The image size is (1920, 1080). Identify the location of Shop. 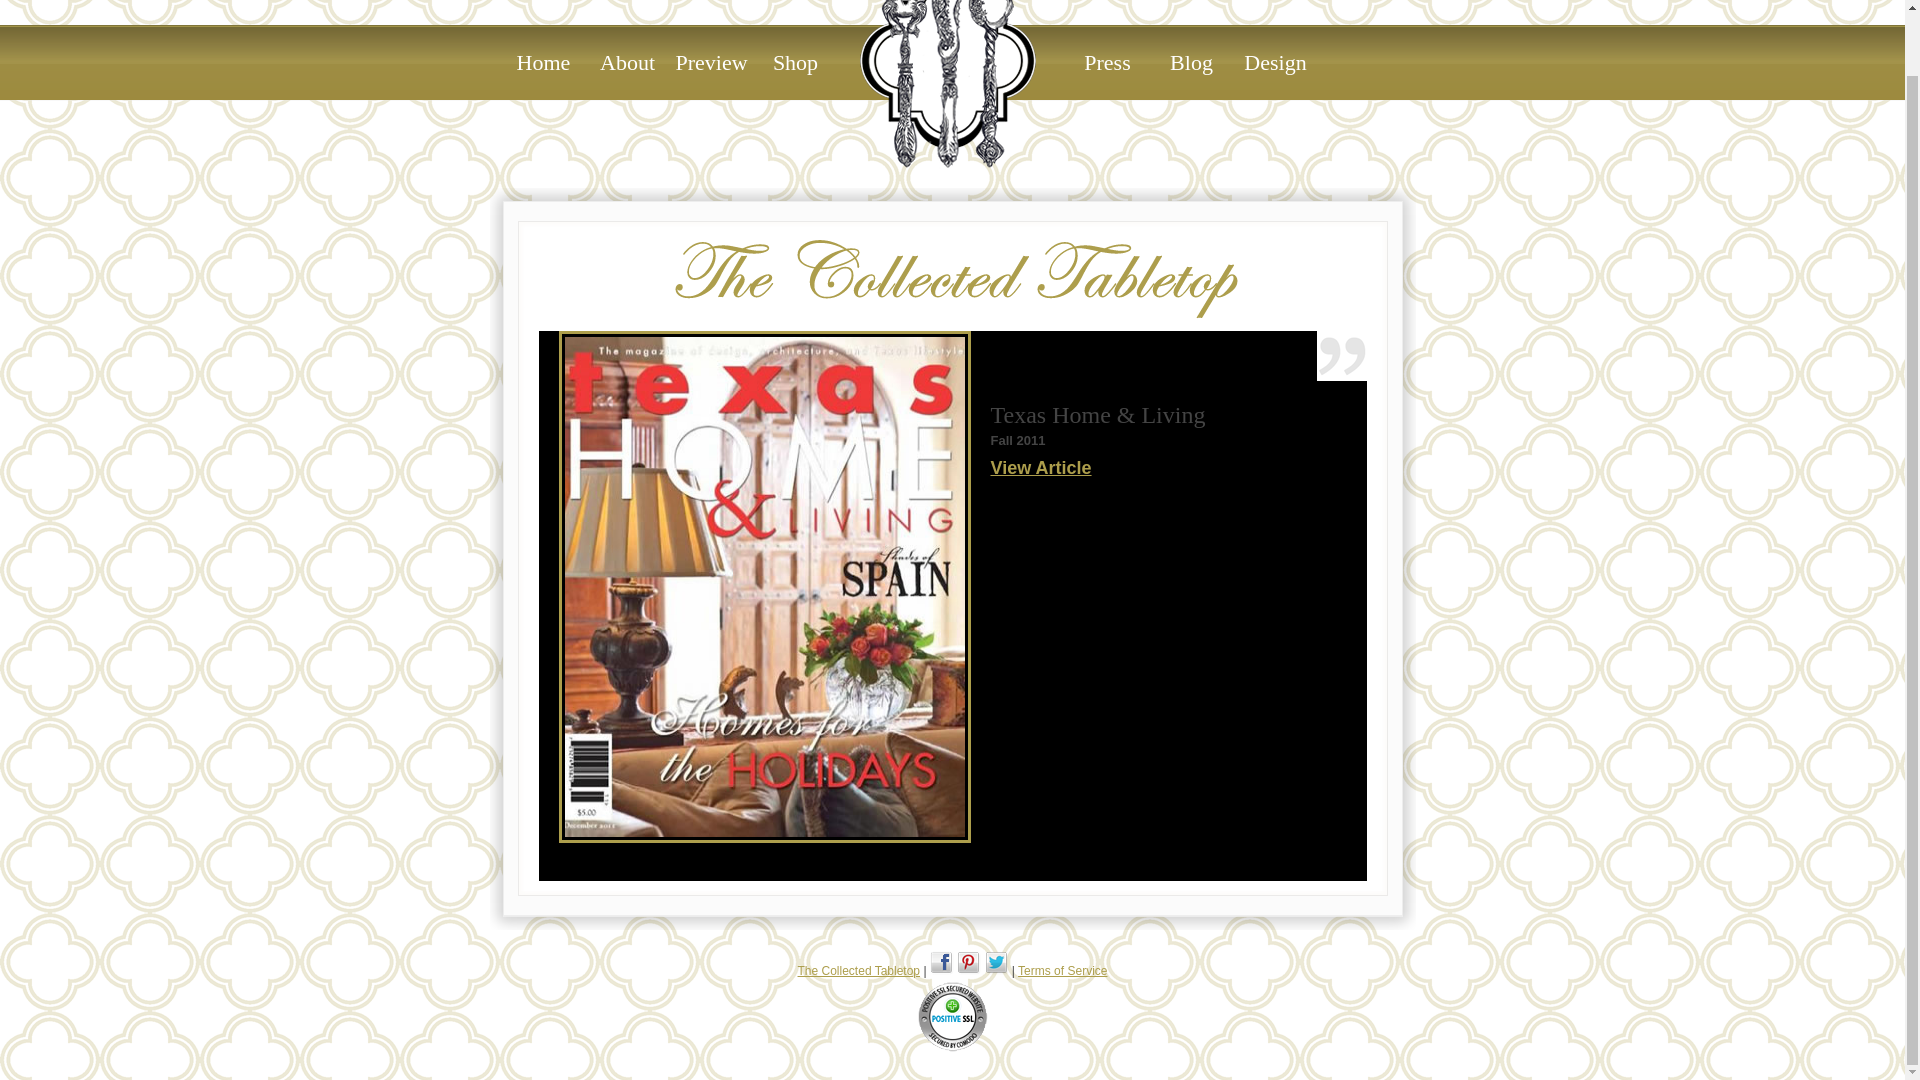
(796, 63).